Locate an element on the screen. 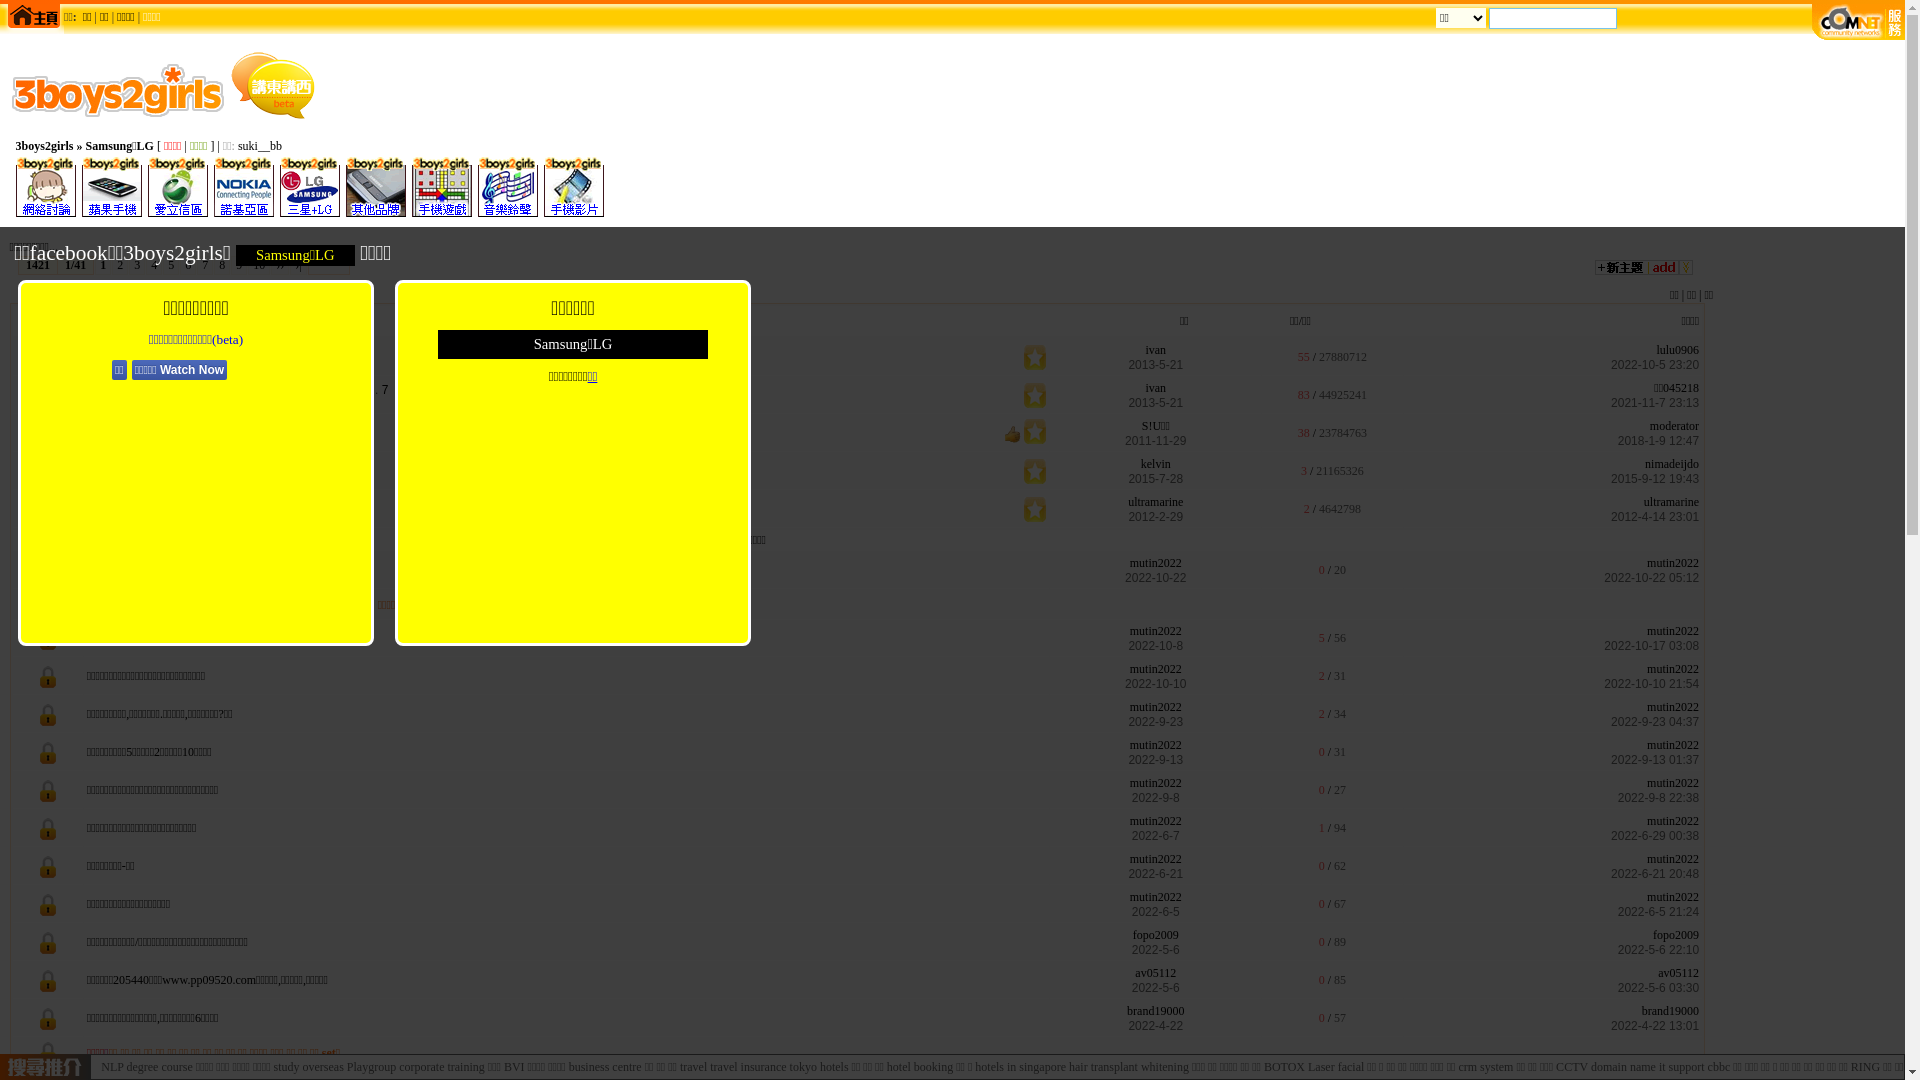 The height and width of the screenshot is (1080, 1920). 1 is located at coordinates (316, 390).